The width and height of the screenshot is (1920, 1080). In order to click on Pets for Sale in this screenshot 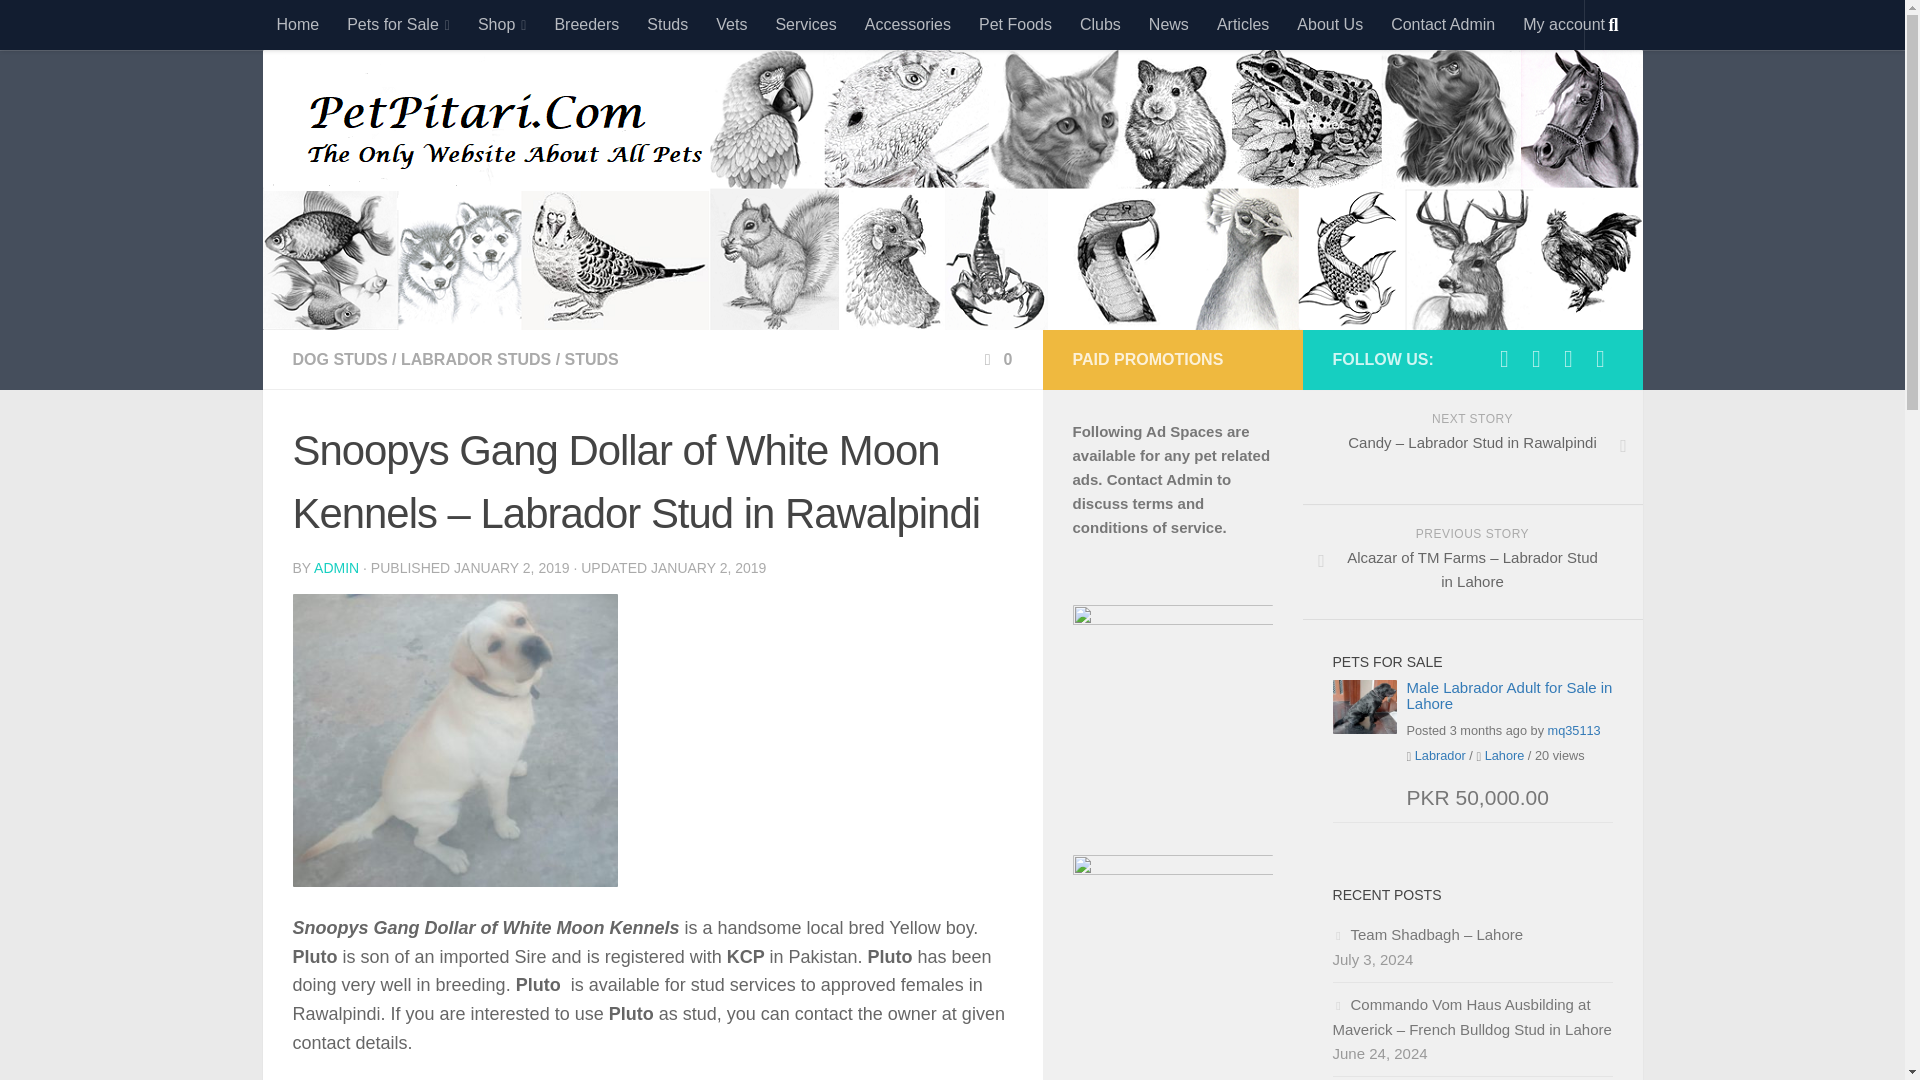, I will do `click(398, 24)`.